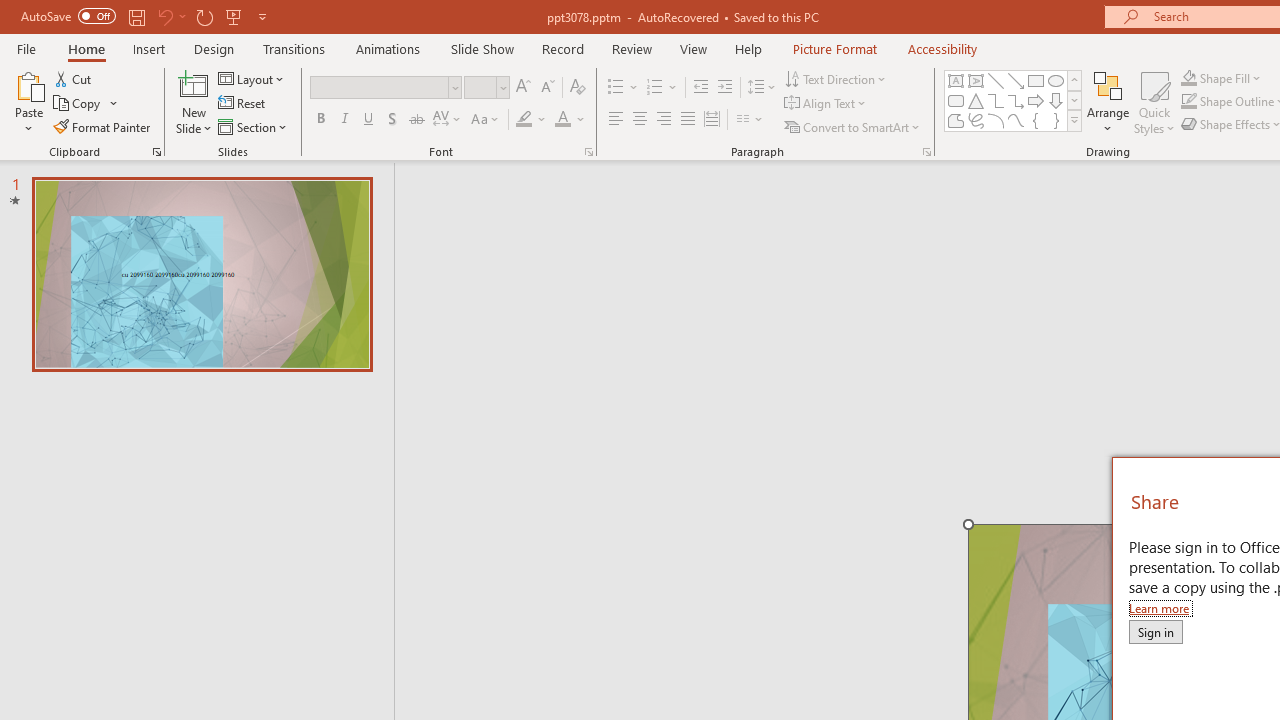 The image size is (1280, 720). Describe the element at coordinates (532, 120) in the screenshot. I see `Text Highlight Color` at that location.